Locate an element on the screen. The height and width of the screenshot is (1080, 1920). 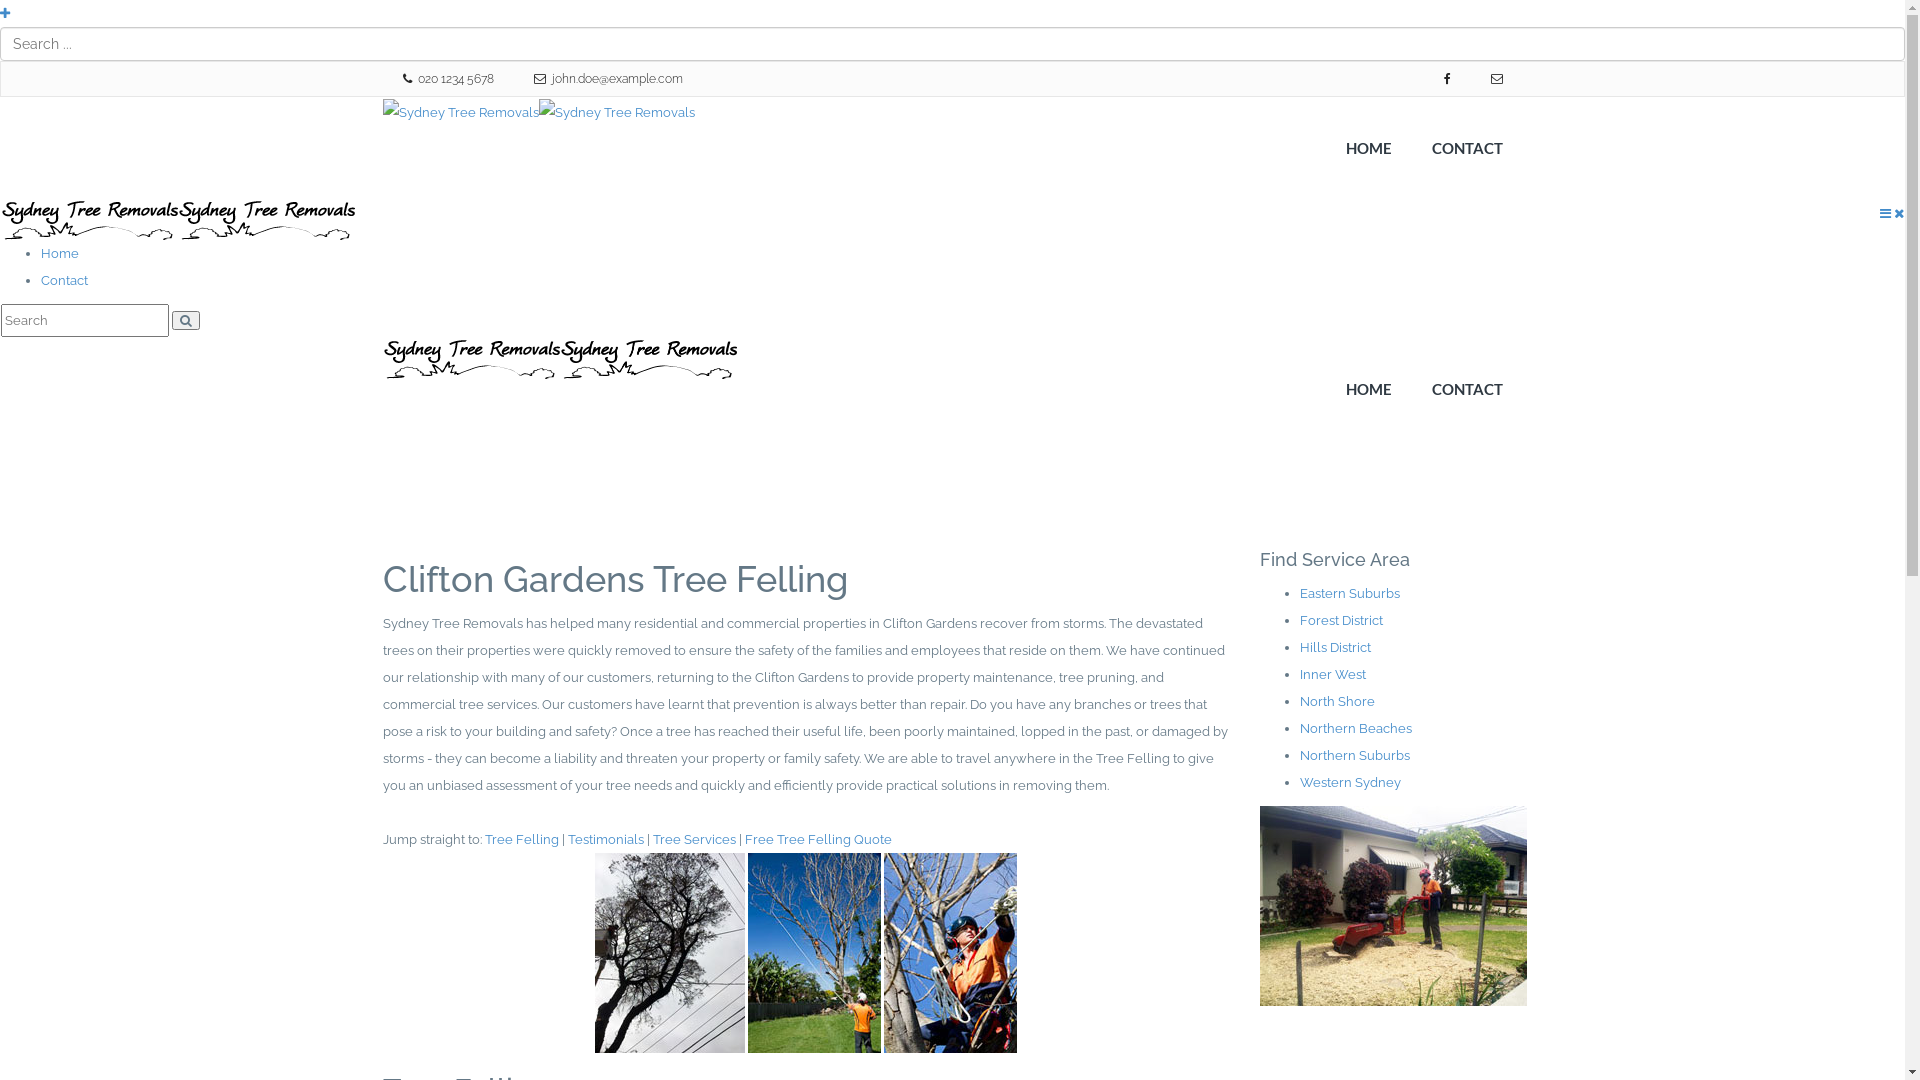
CONTACT is located at coordinates (1468, 148).